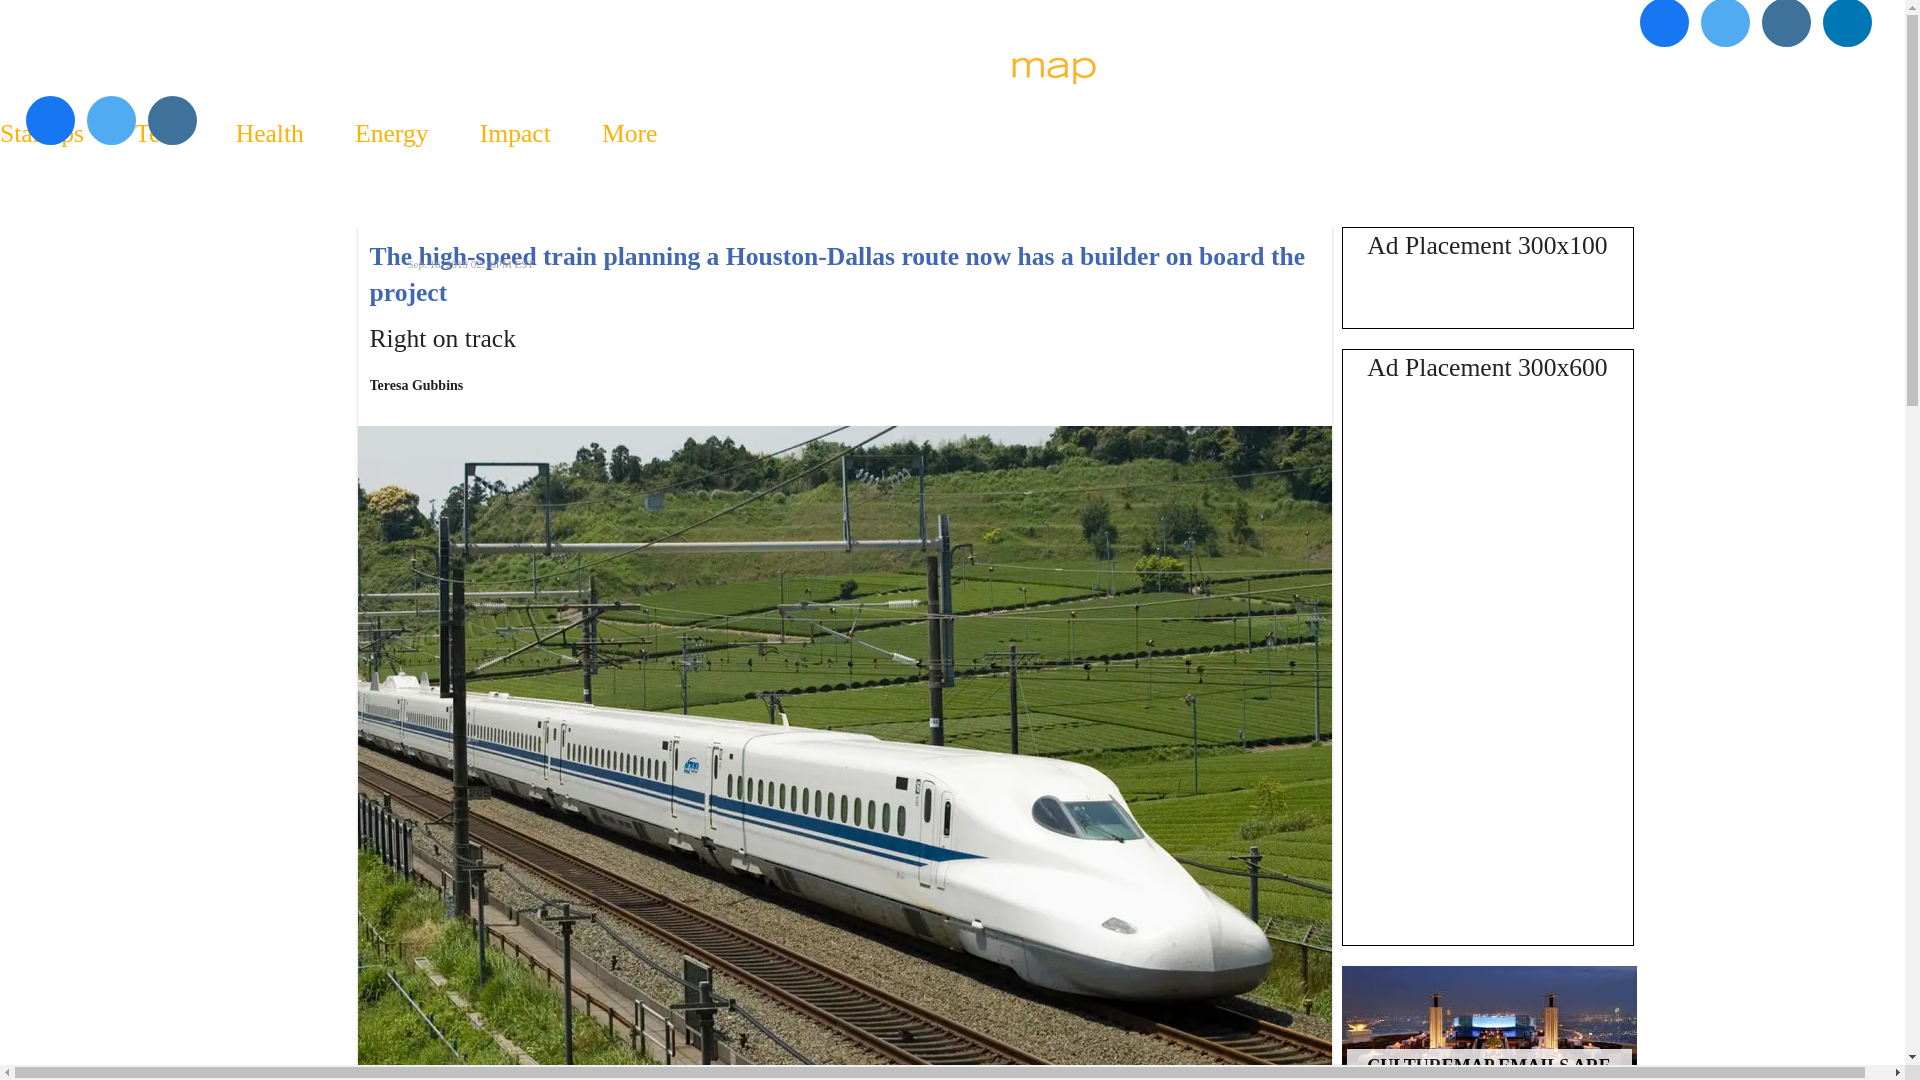 This screenshot has width=1920, height=1080. What do you see at coordinates (390, 133) in the screenshot?
I see `Energy` at bounding box center [390, 133].